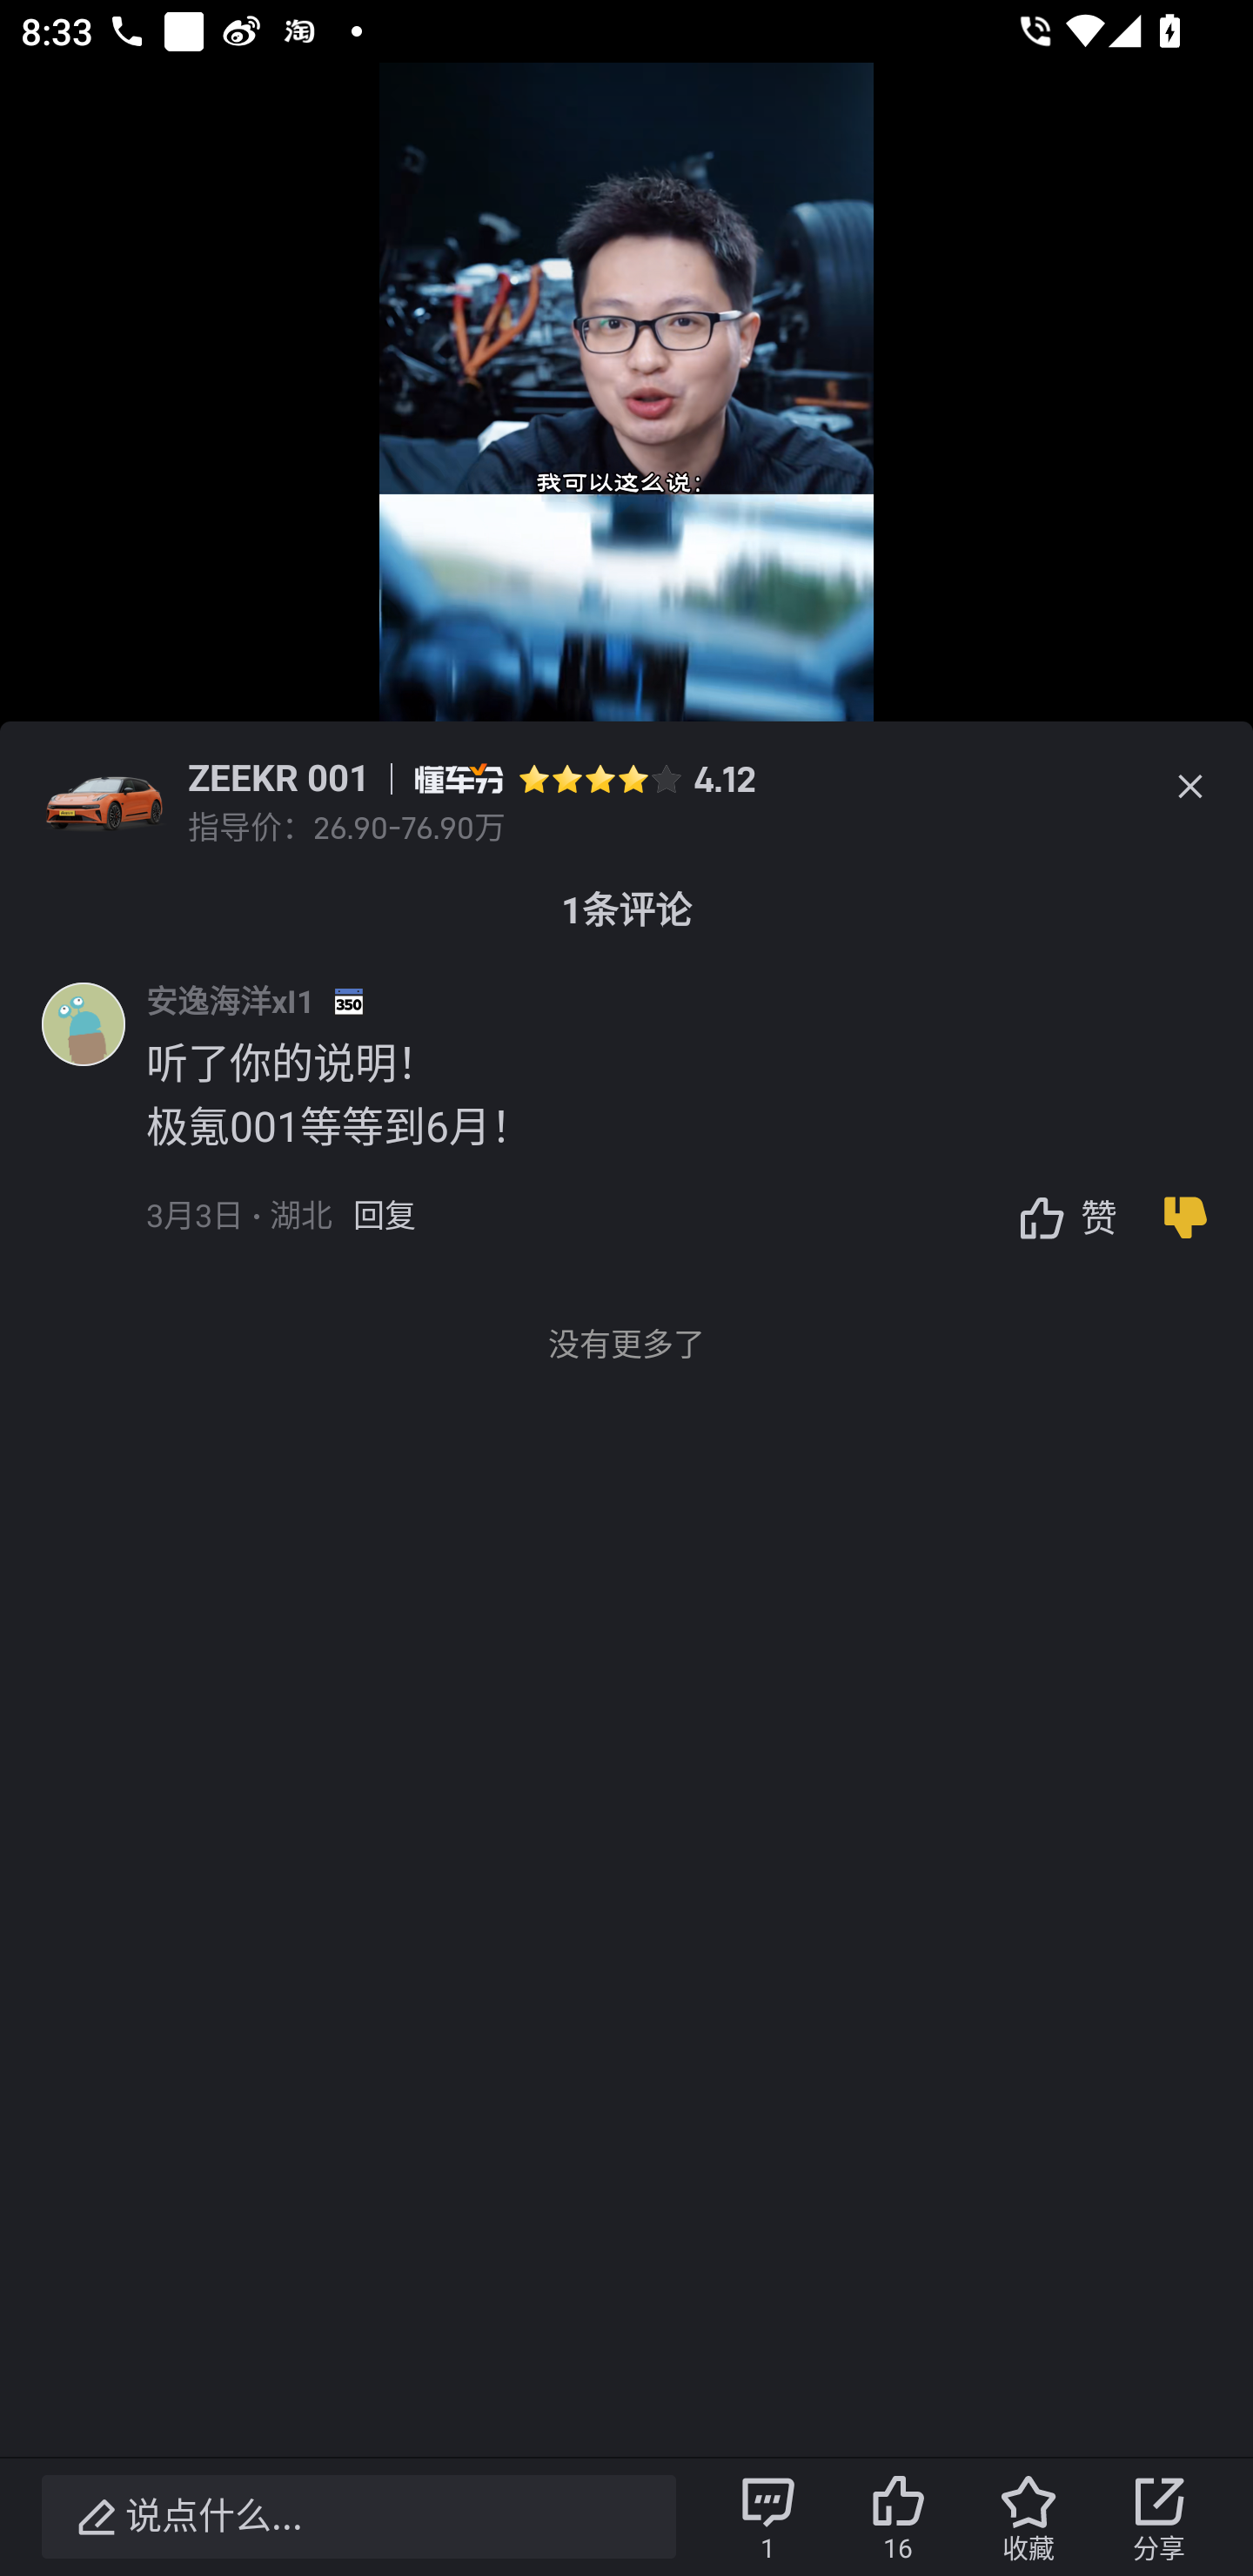 This screenshot has width=1253, height=2576. I want to click on 赞, so click(1060, 1217).